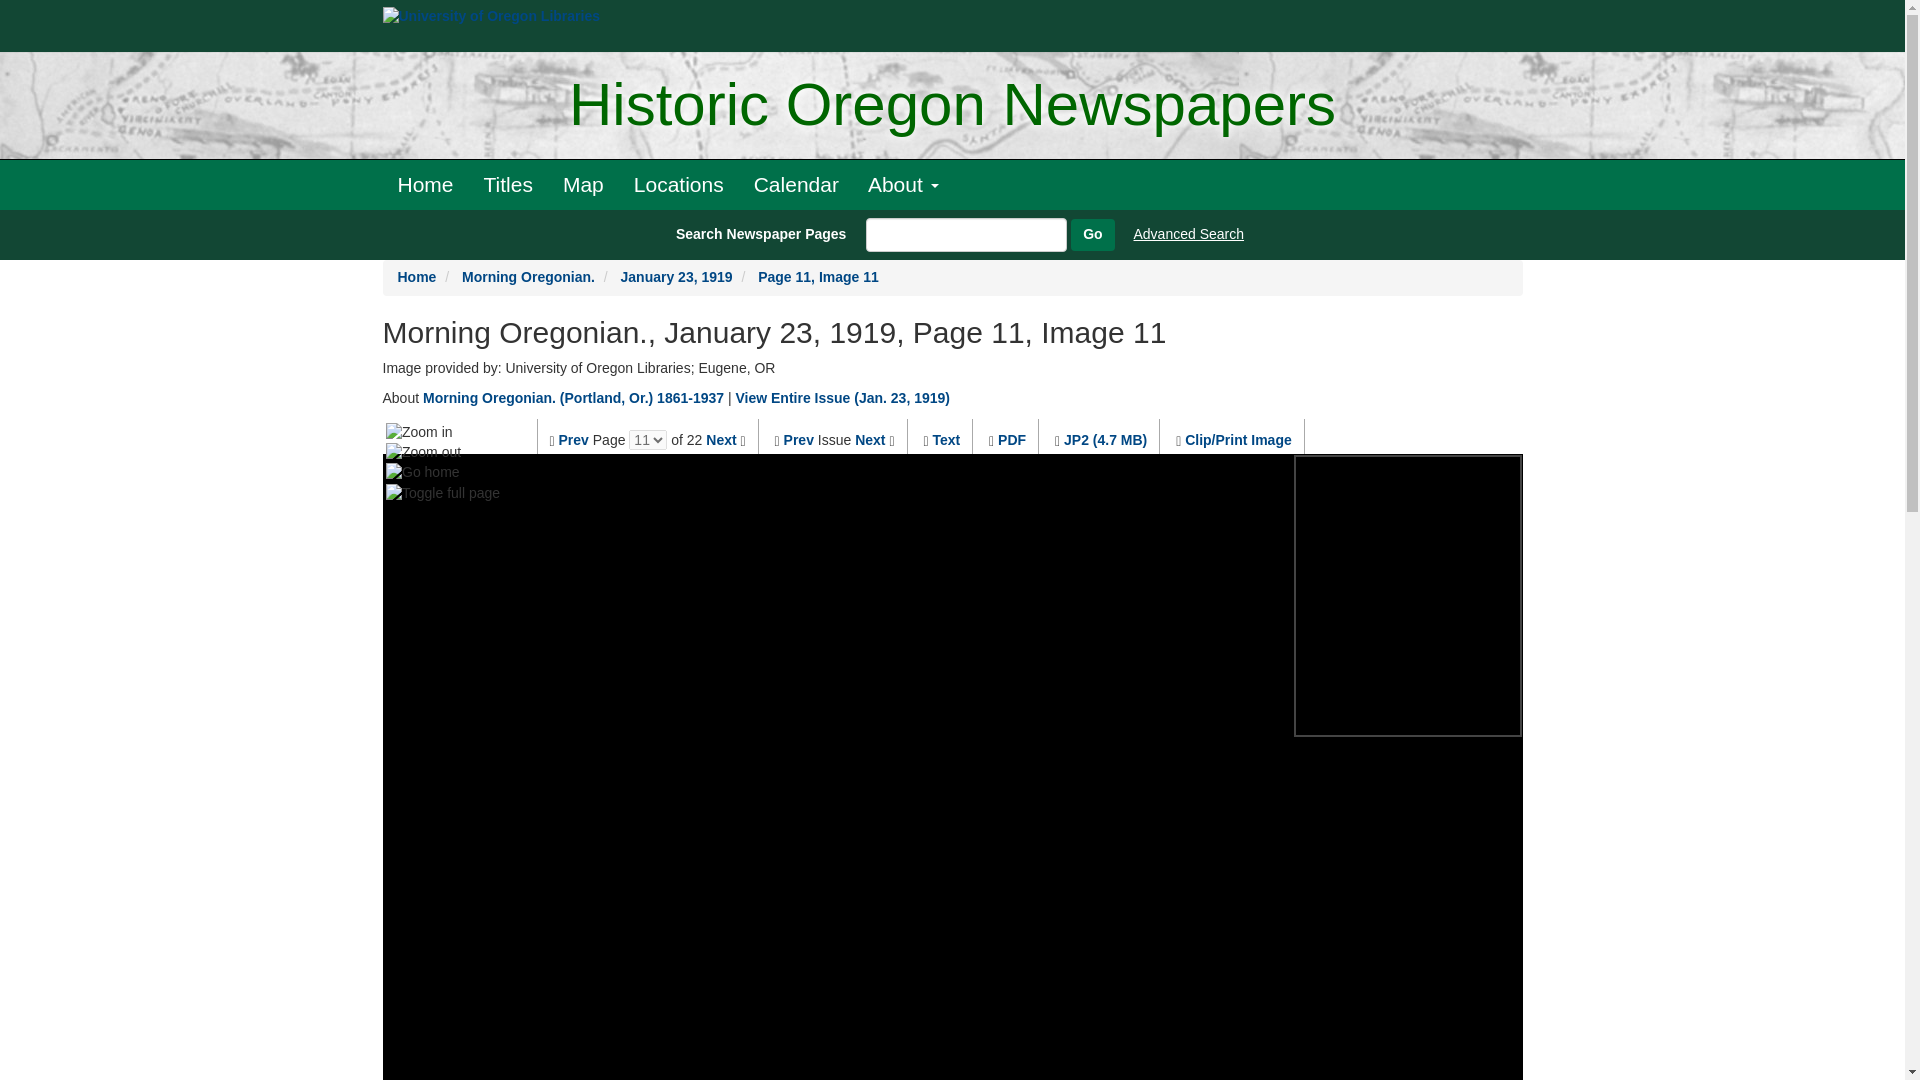 The height and width of the screenshot is (1080, 1920). I want to click on Map, so click(582, 184).